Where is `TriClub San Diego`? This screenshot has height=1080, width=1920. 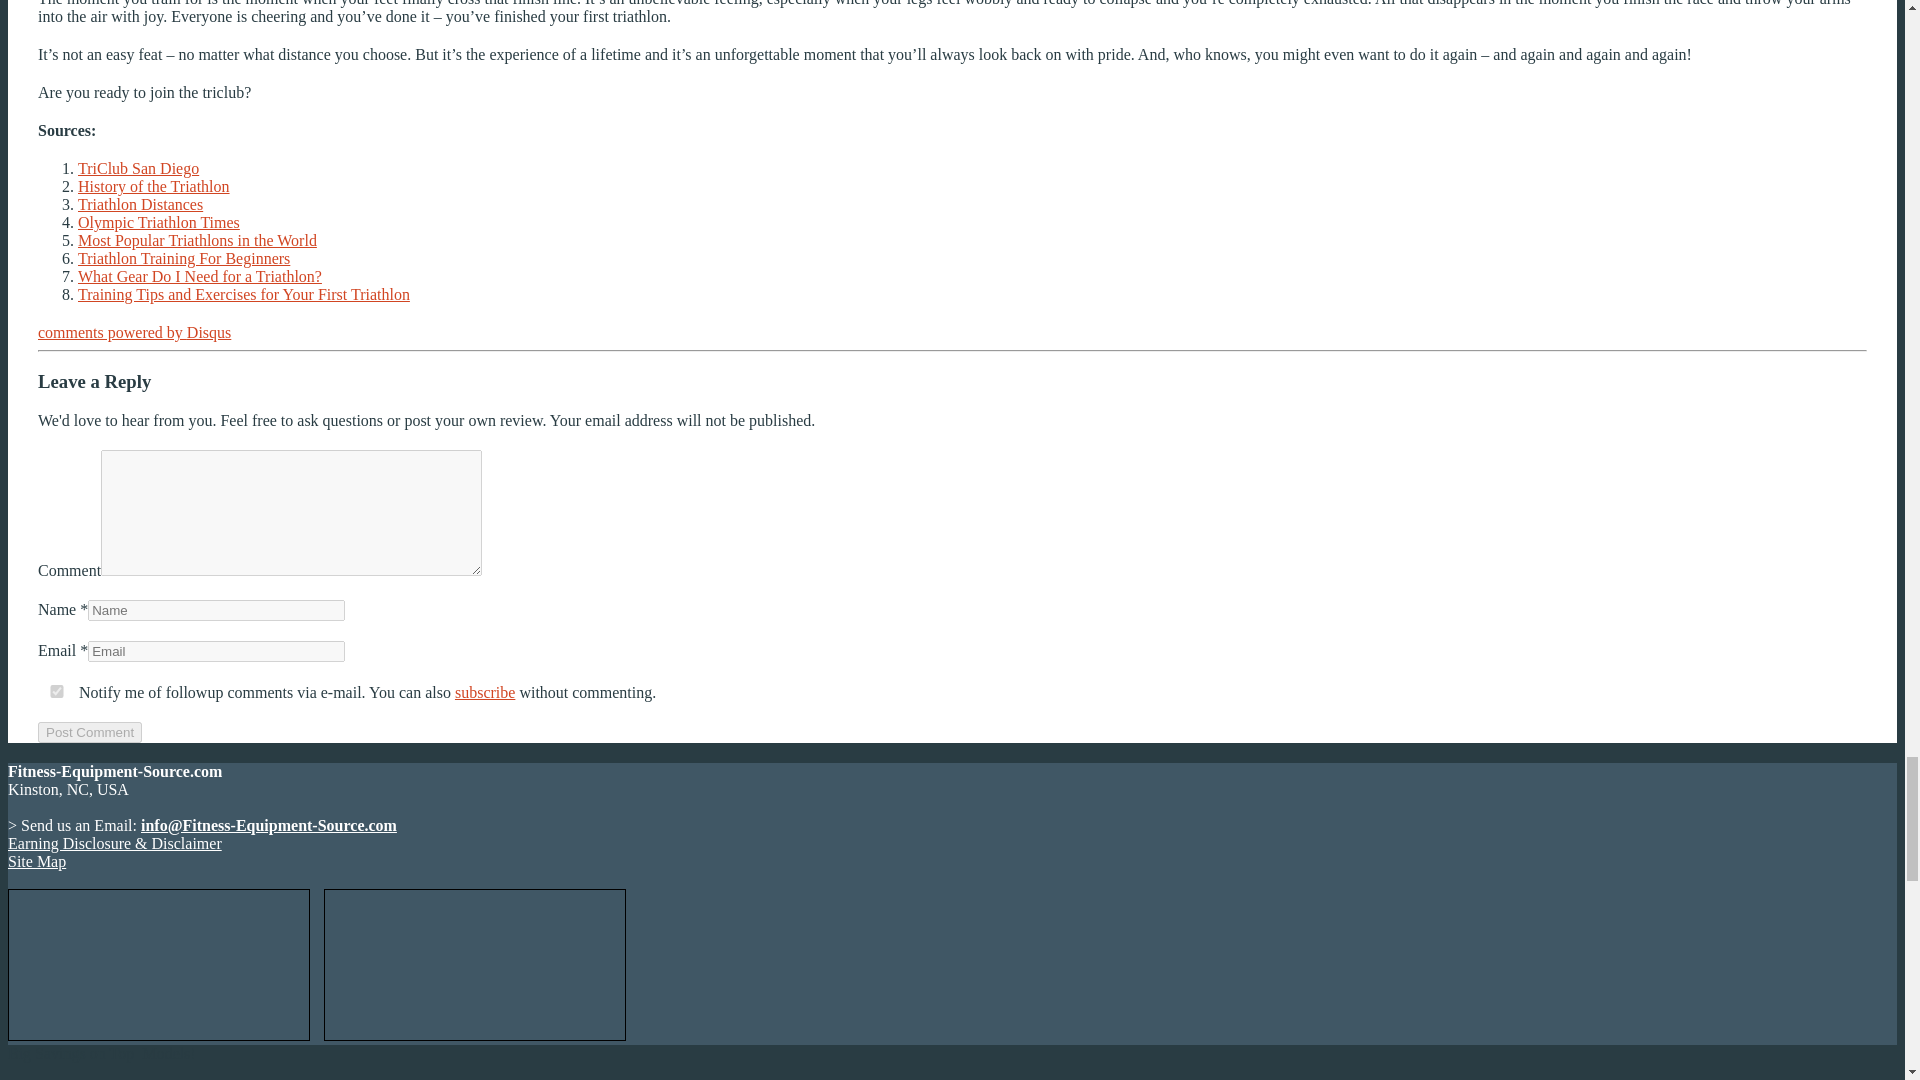
TriClub San Diego is located at coordinates (138, 168).